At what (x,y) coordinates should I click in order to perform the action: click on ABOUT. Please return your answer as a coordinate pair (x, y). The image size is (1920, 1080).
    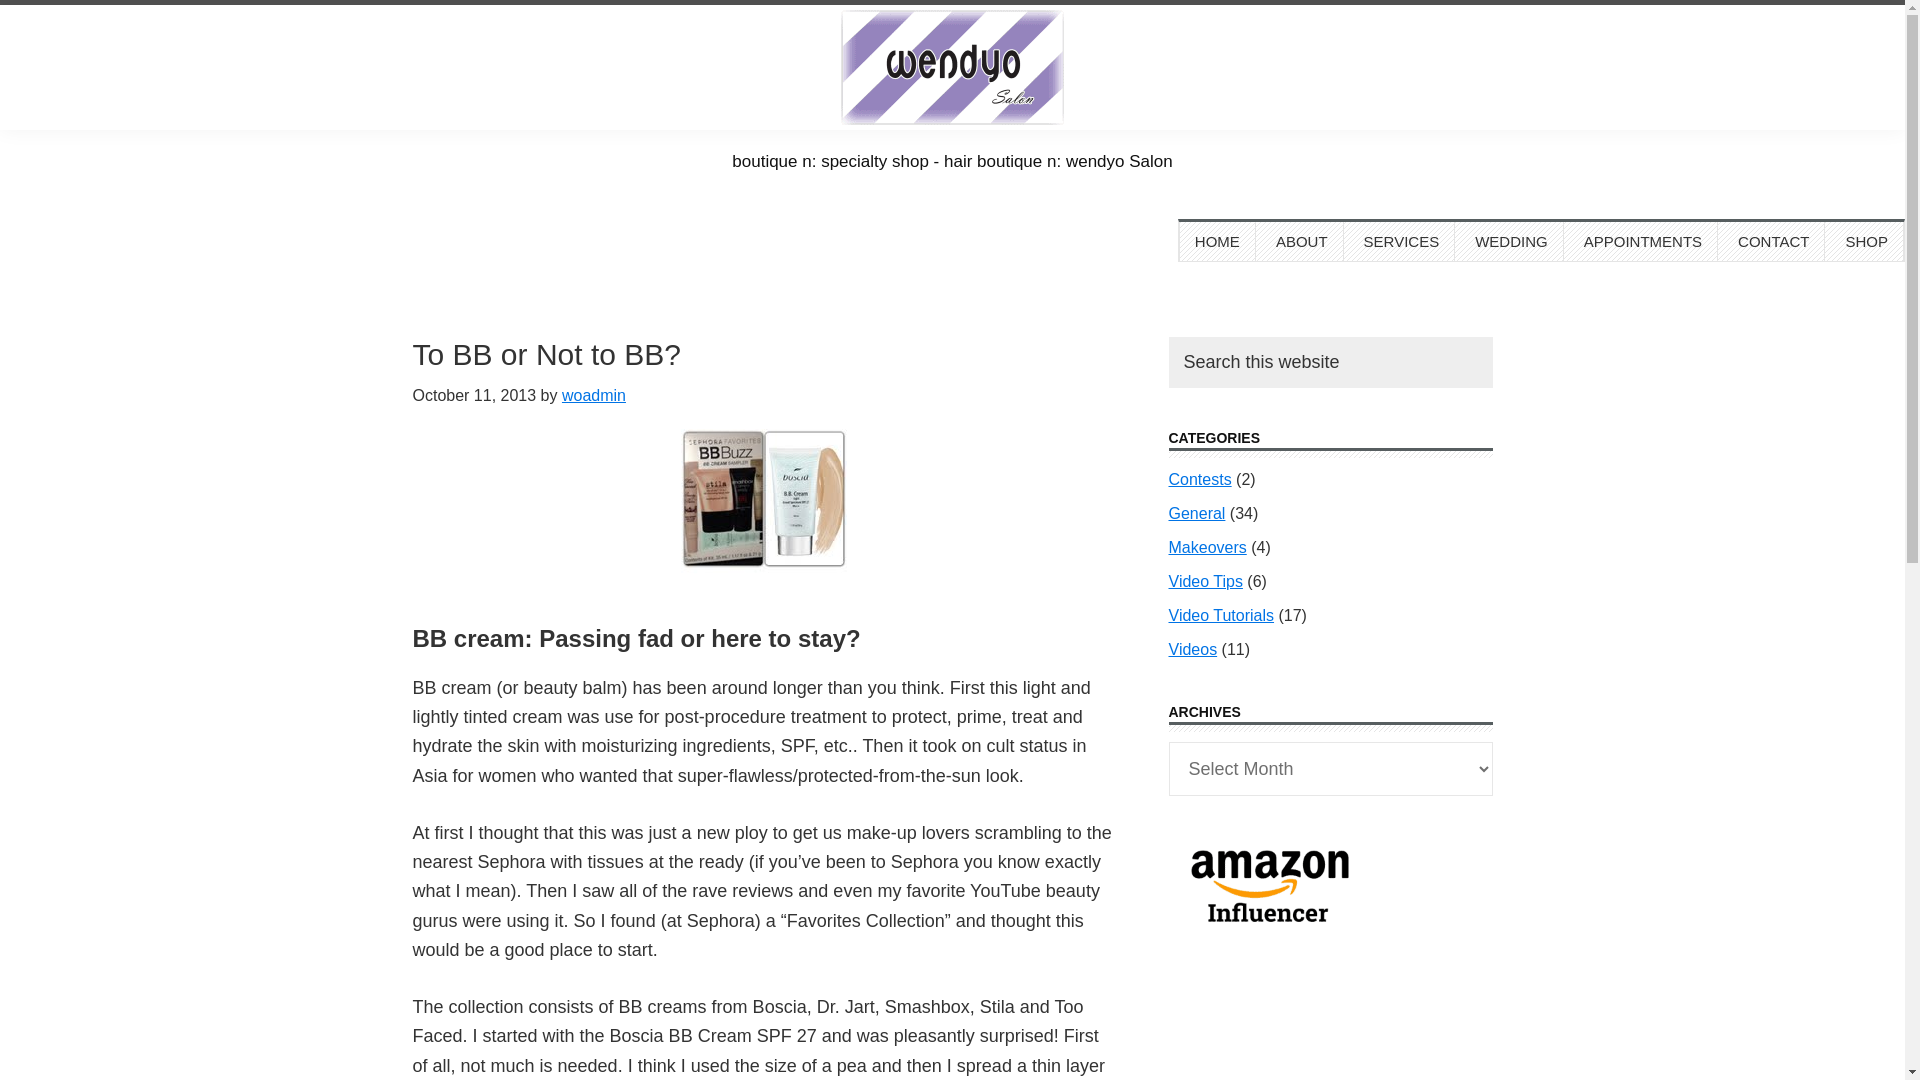
    Looking at the image, I should click on (1302, 242).